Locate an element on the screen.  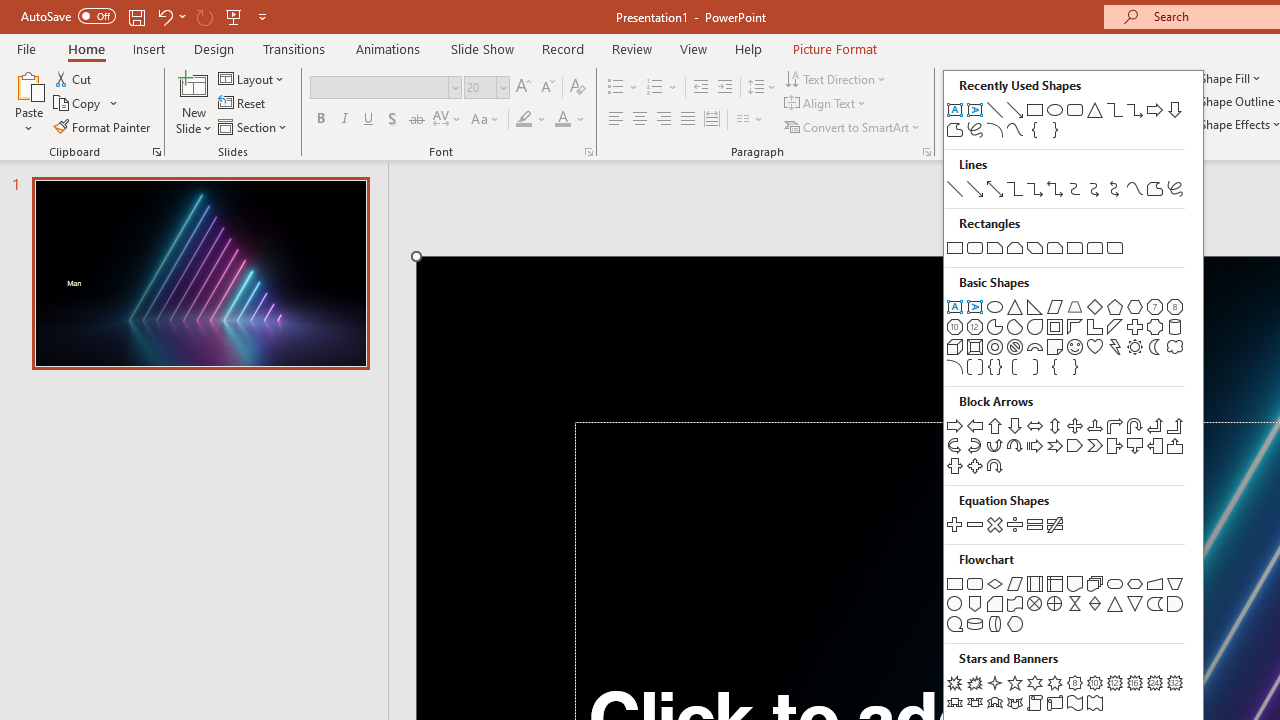
New Slide is located at coordinates (194, 84).